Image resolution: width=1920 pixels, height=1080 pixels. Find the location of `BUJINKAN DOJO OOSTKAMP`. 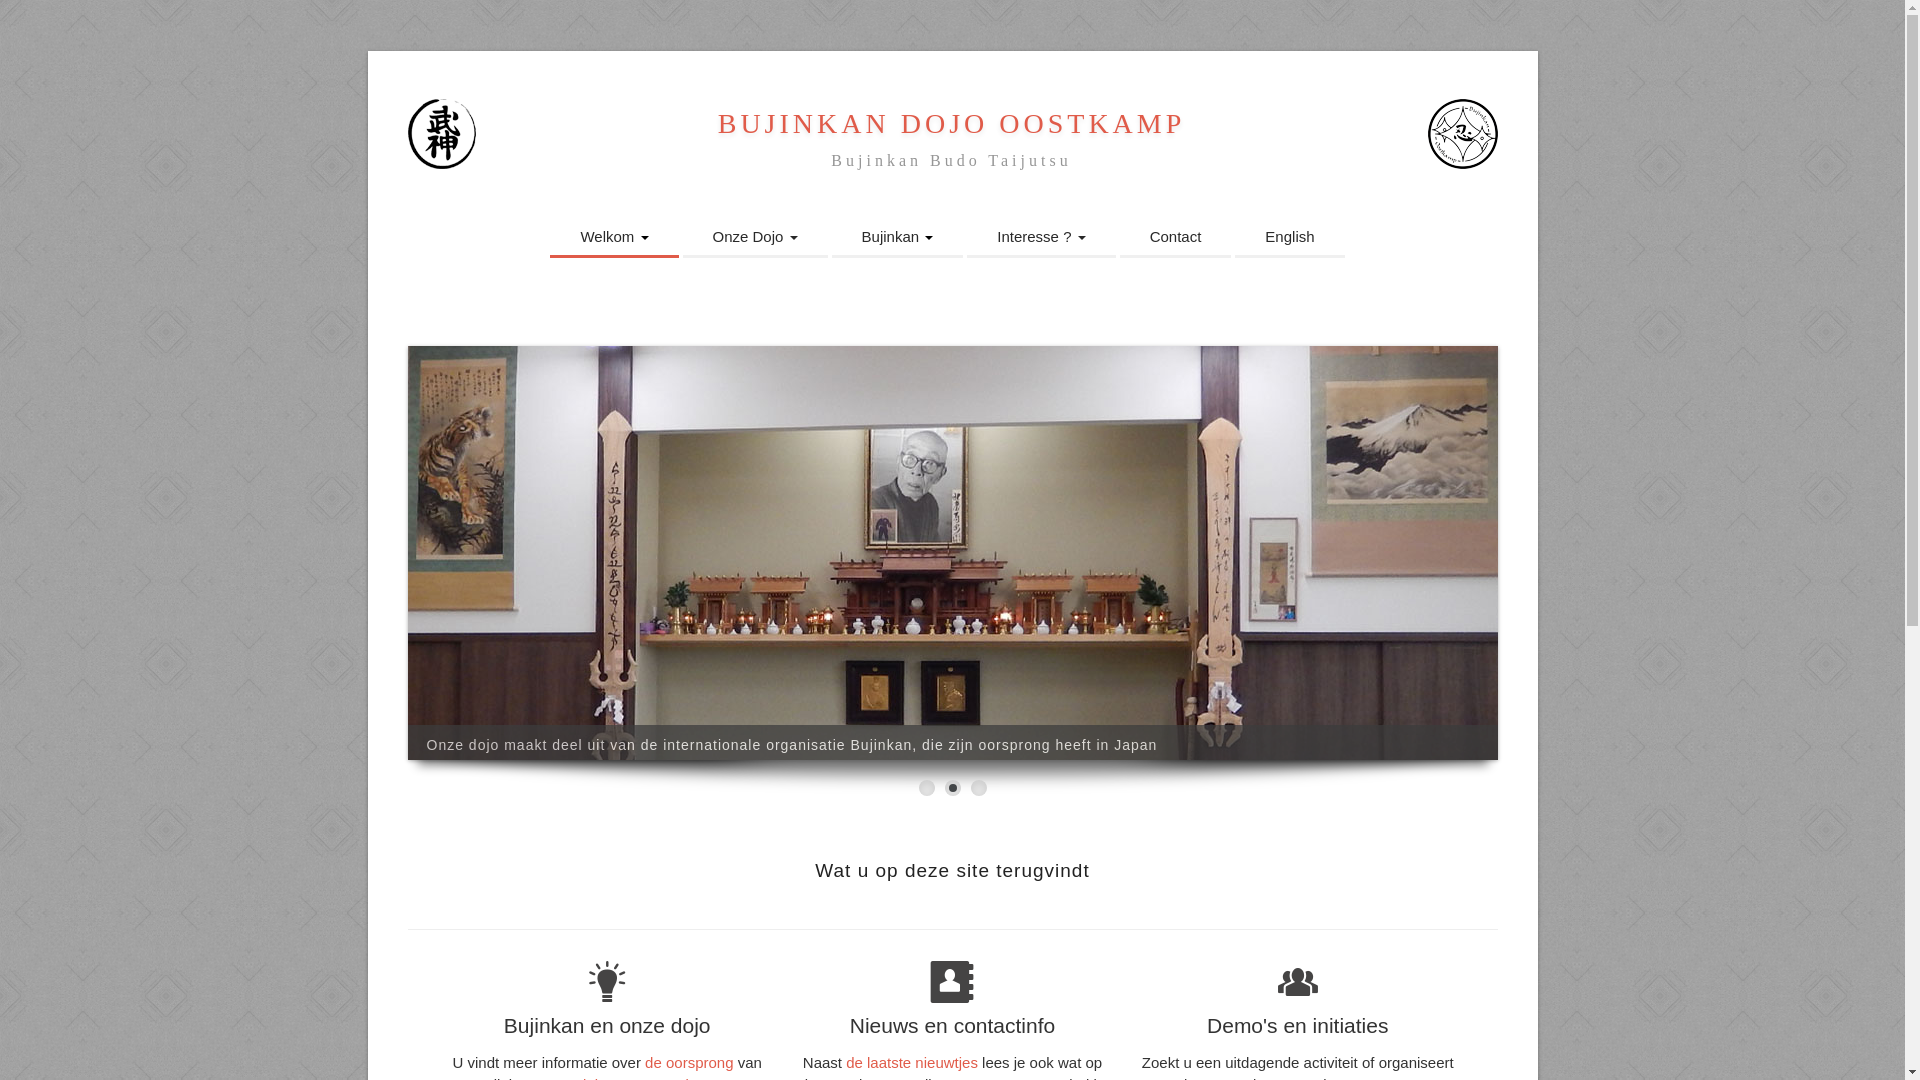

BUJINKAN DOJO OOSTKAMP is located at coordinates (952, 124).